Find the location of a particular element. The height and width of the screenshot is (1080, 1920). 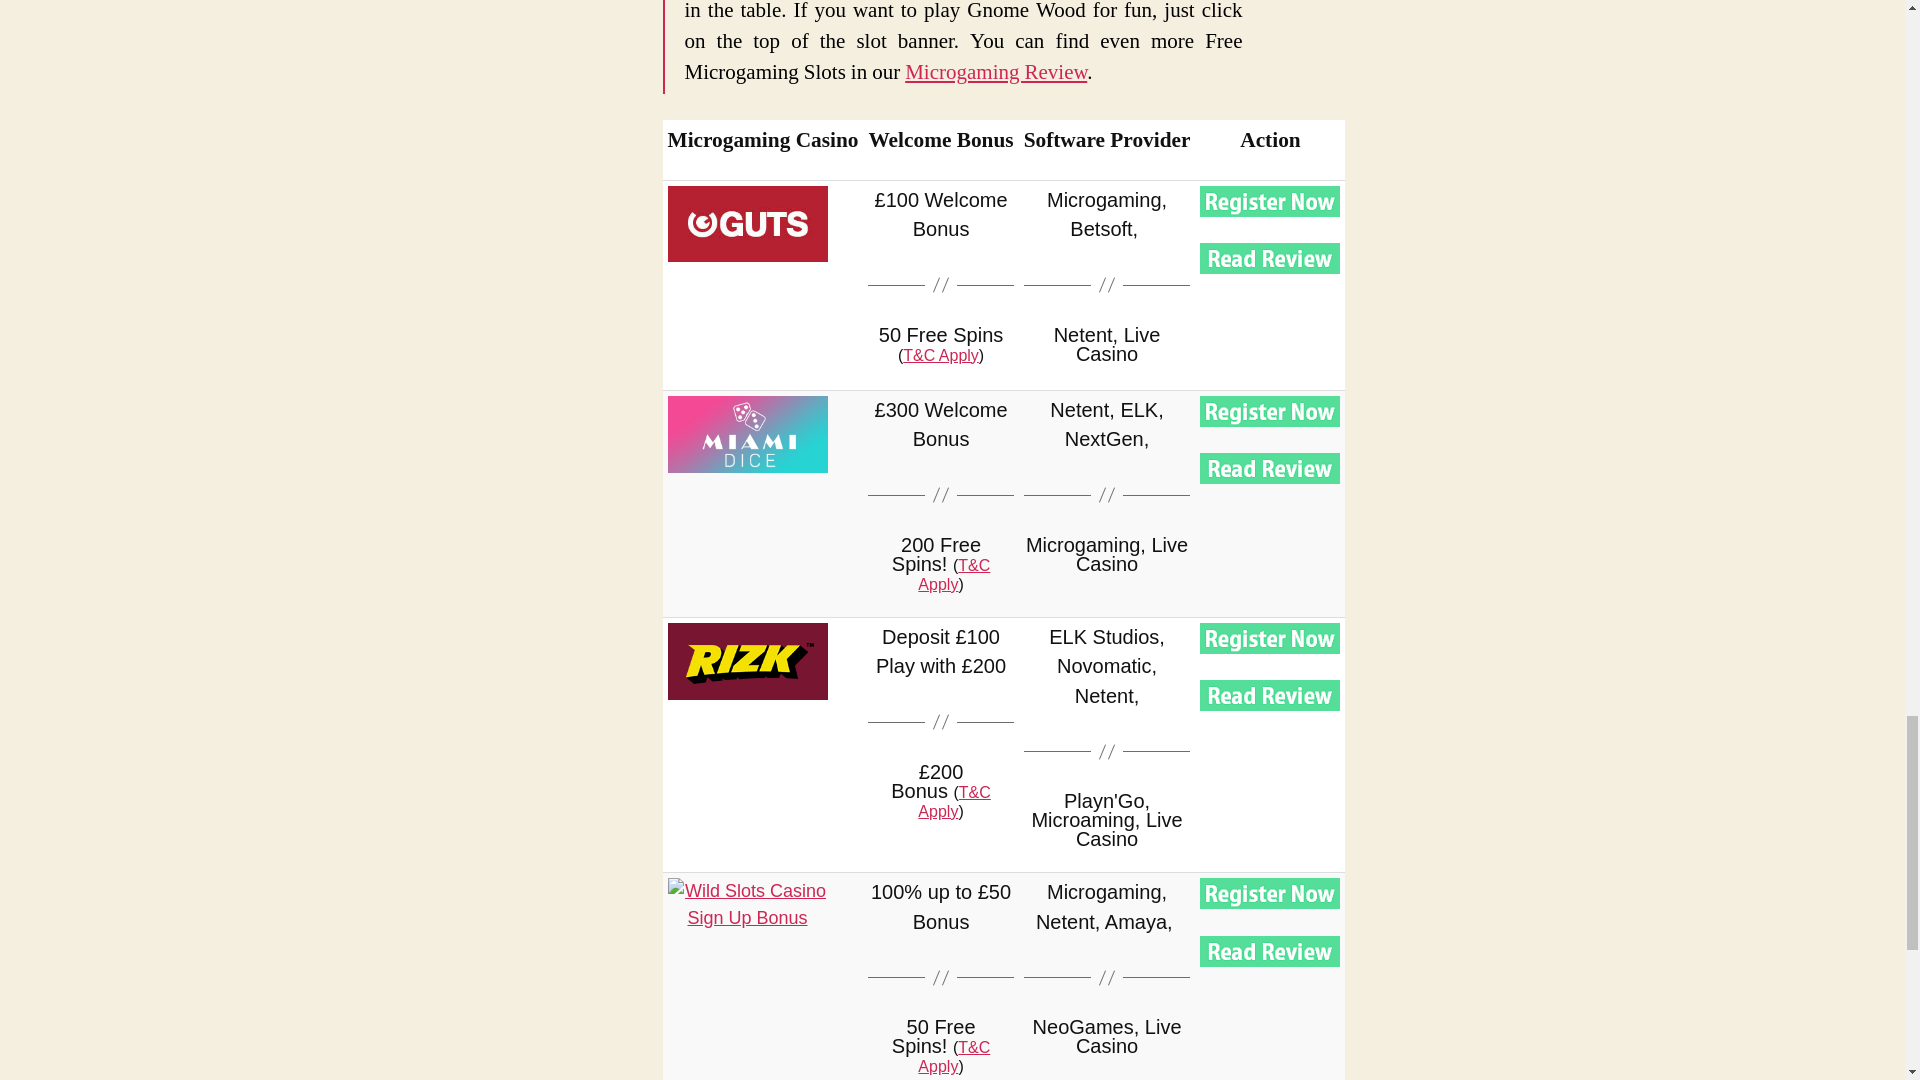

Go to Rizk Casino is located at coordinates (1270, 638).